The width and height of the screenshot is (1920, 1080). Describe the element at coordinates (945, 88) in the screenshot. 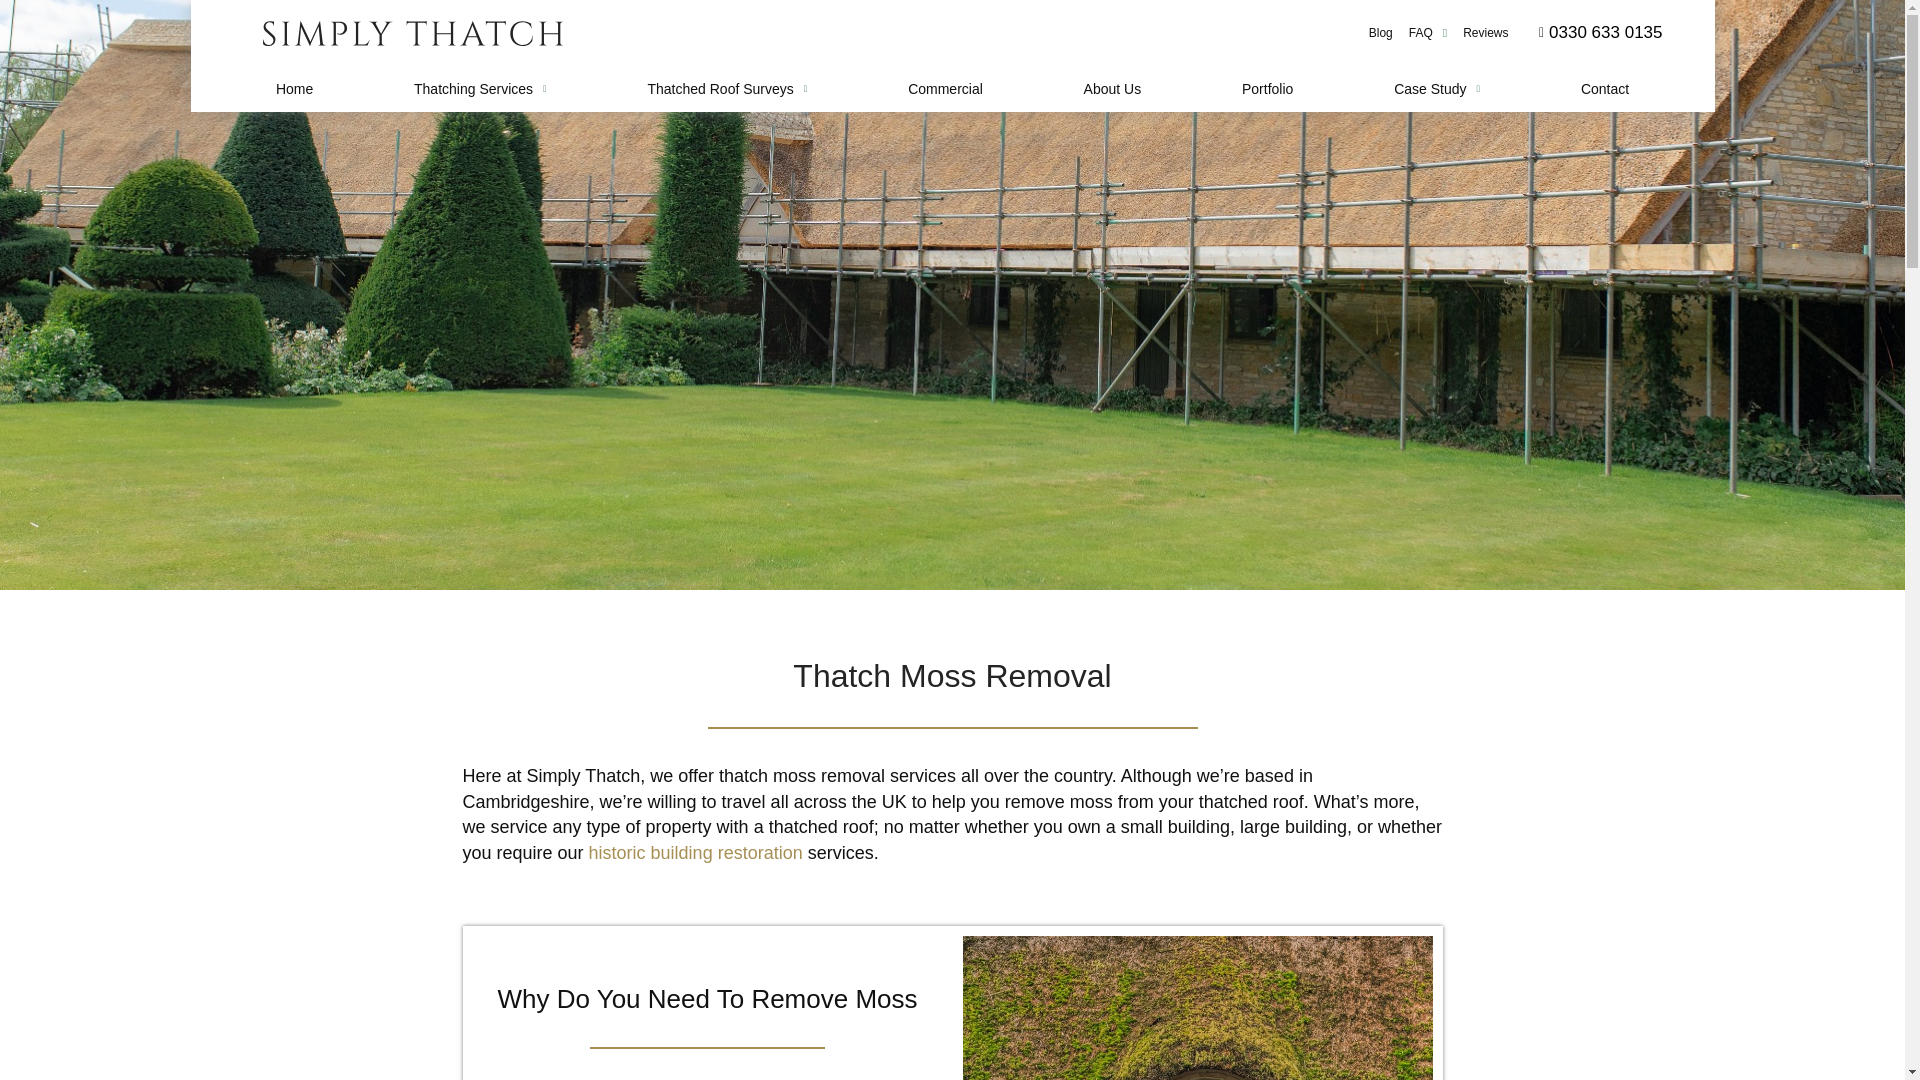

I see `Commercial` at that location.